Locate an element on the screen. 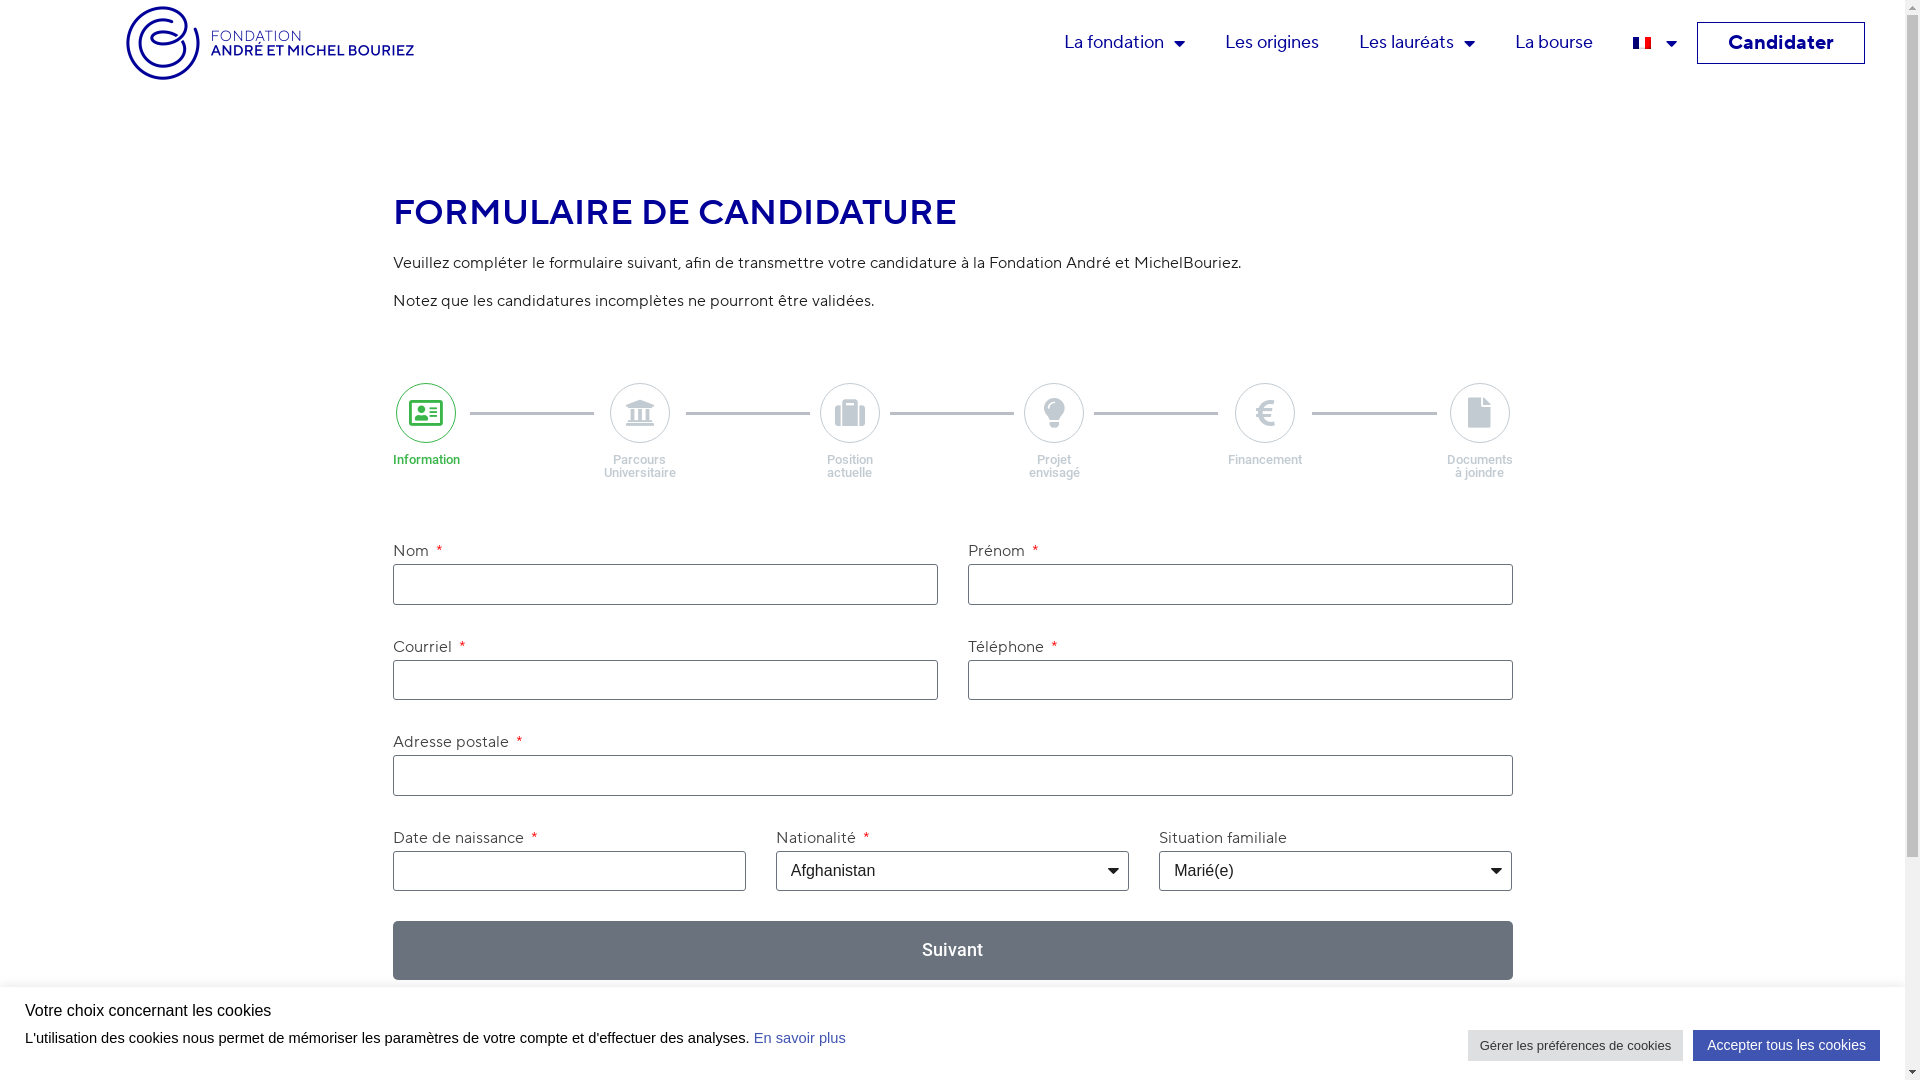 Image resolution: width=1920 pixels, height=1080 pixels. Accepter tous les cookies is located at coordinates (1786, 1046).